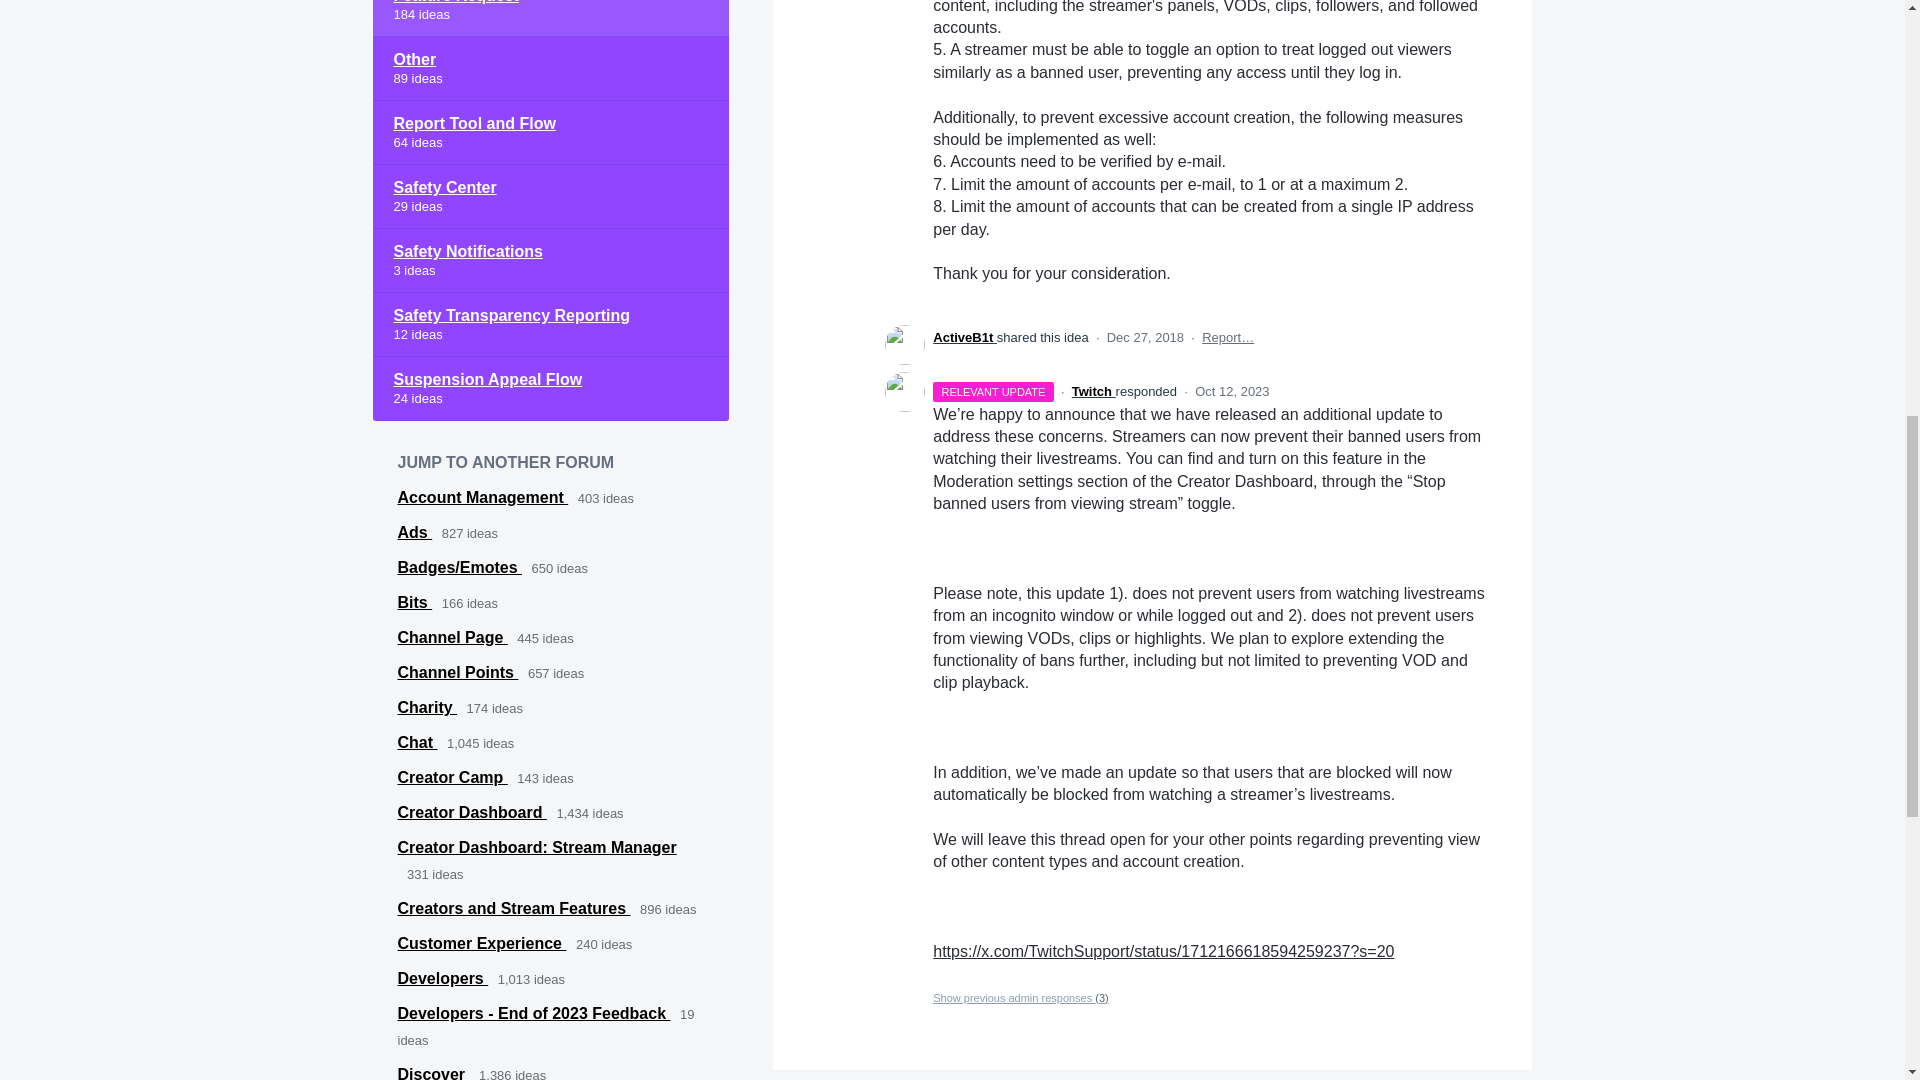  What do you see at coordinates (550, 133) in the screenshot?
I see `View all ideas in category Report Tool and Flow` at bounding box center [550, 133].